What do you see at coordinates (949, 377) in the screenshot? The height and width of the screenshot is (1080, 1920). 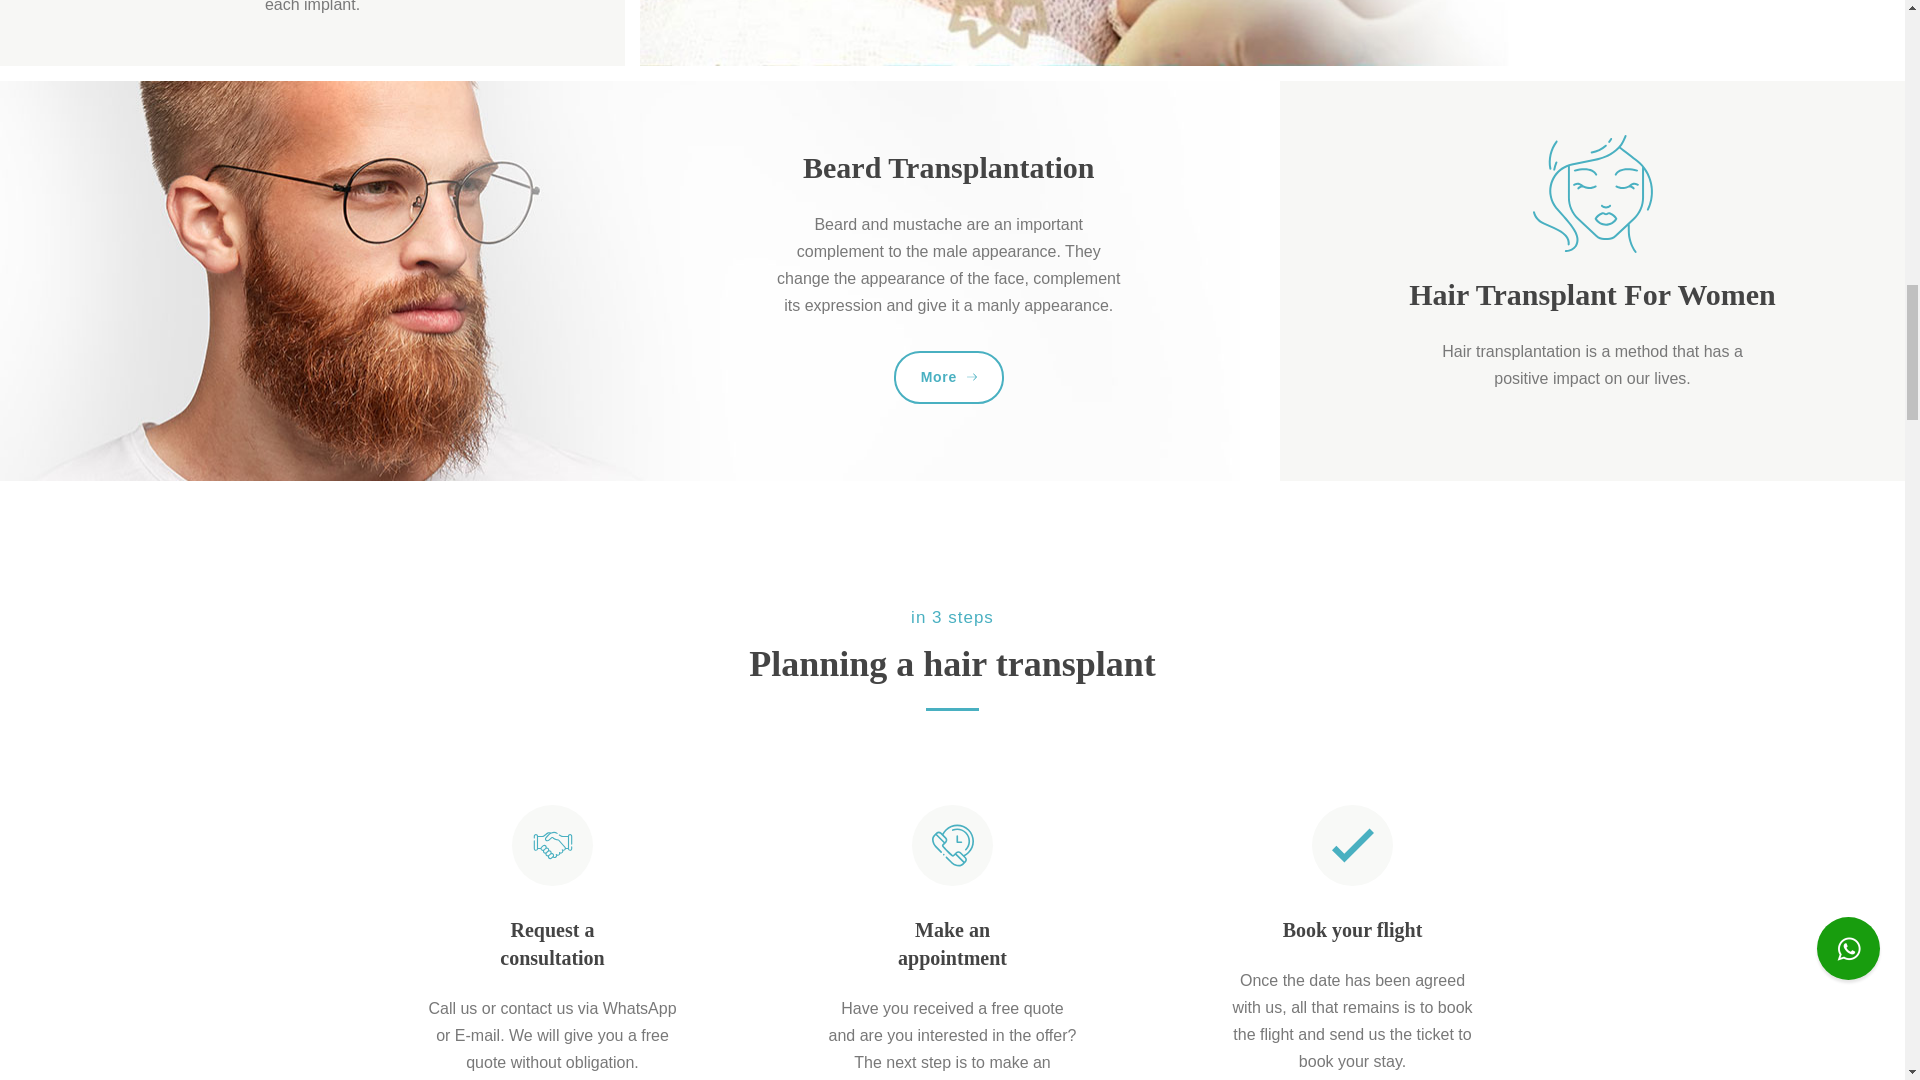 I see `More` at bounding box center [949, 377].